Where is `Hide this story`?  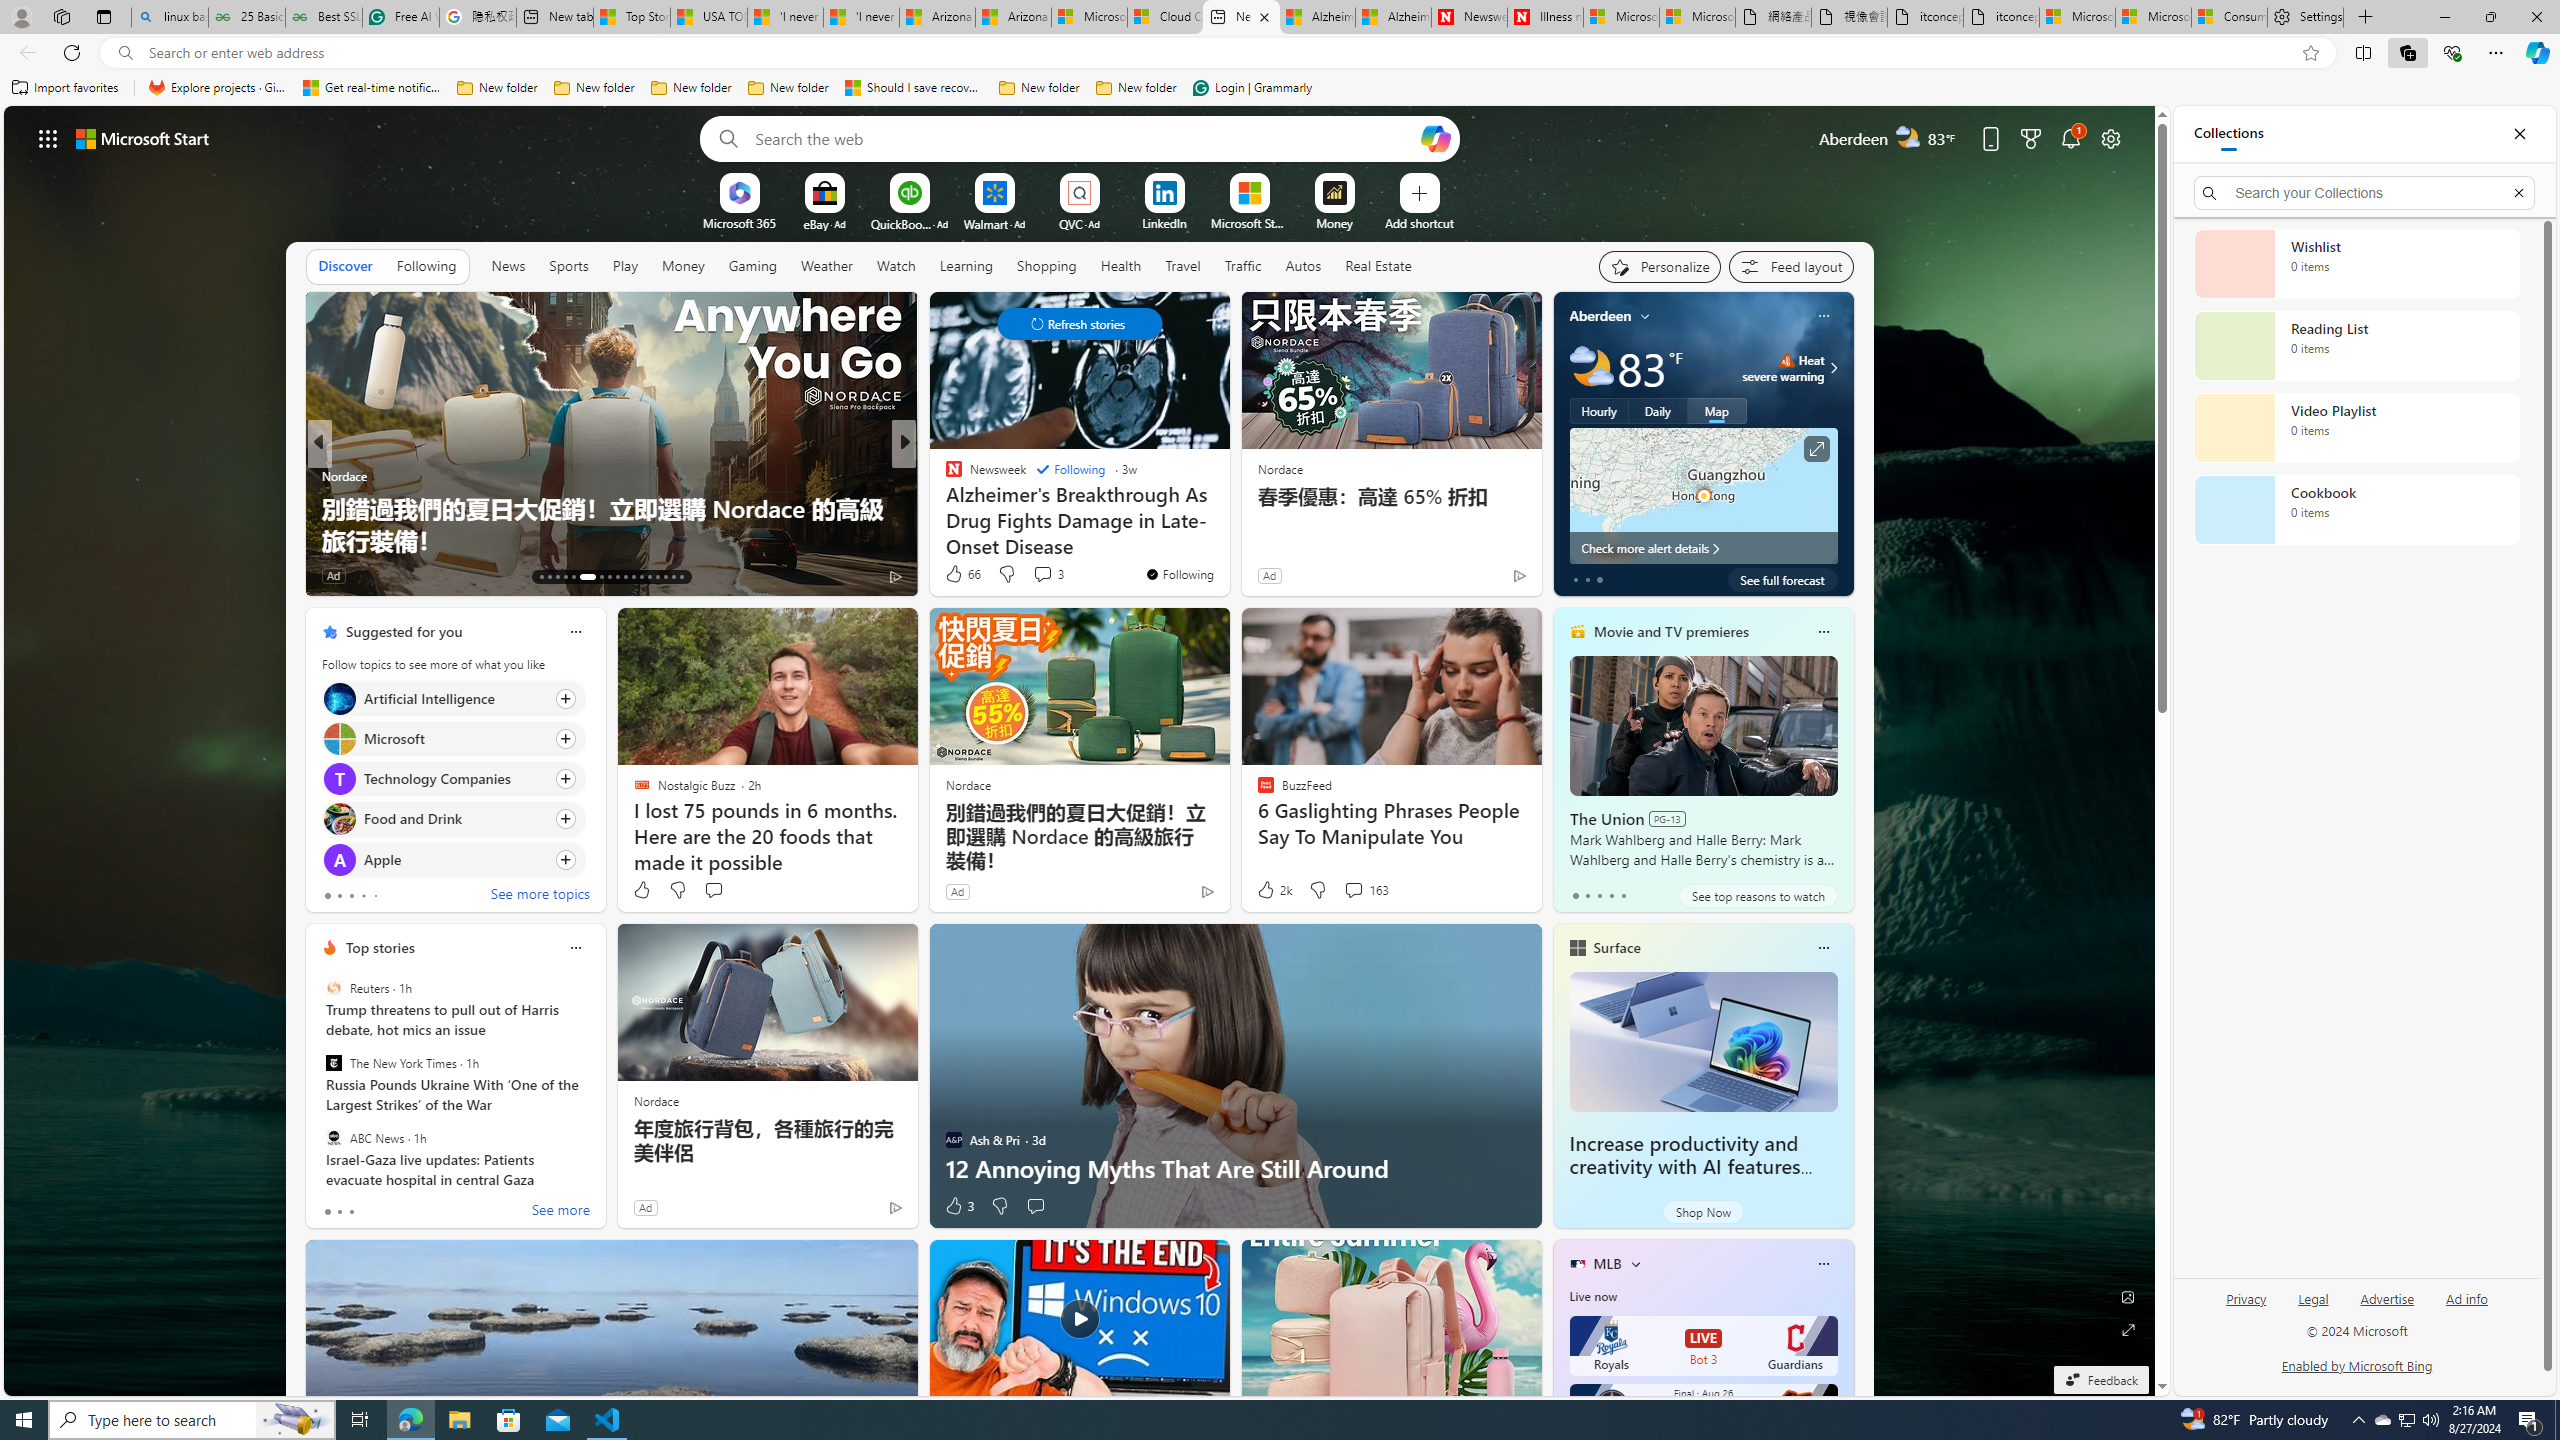
Hide this story is located at coordinates (1168, 316).